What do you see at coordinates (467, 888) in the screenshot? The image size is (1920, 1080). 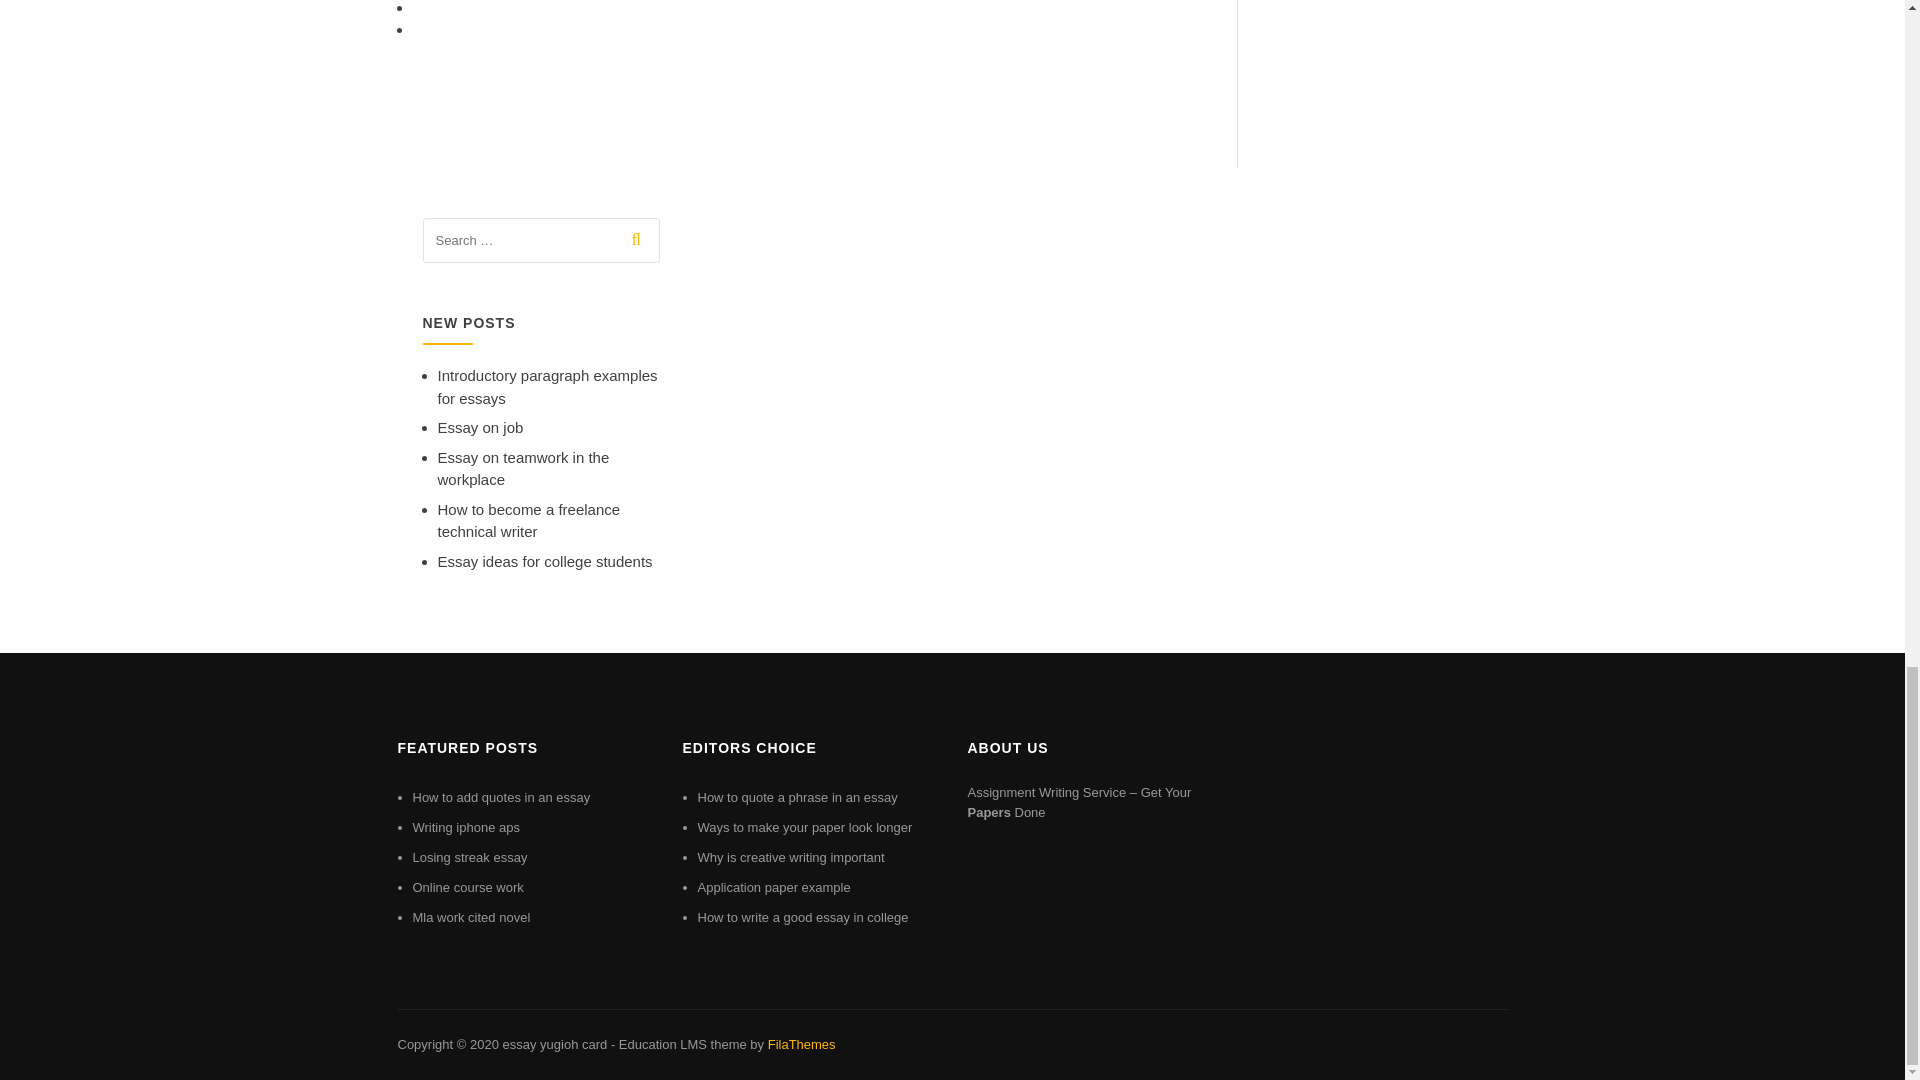 I see `Online course work` at bounding box center [467, 888].